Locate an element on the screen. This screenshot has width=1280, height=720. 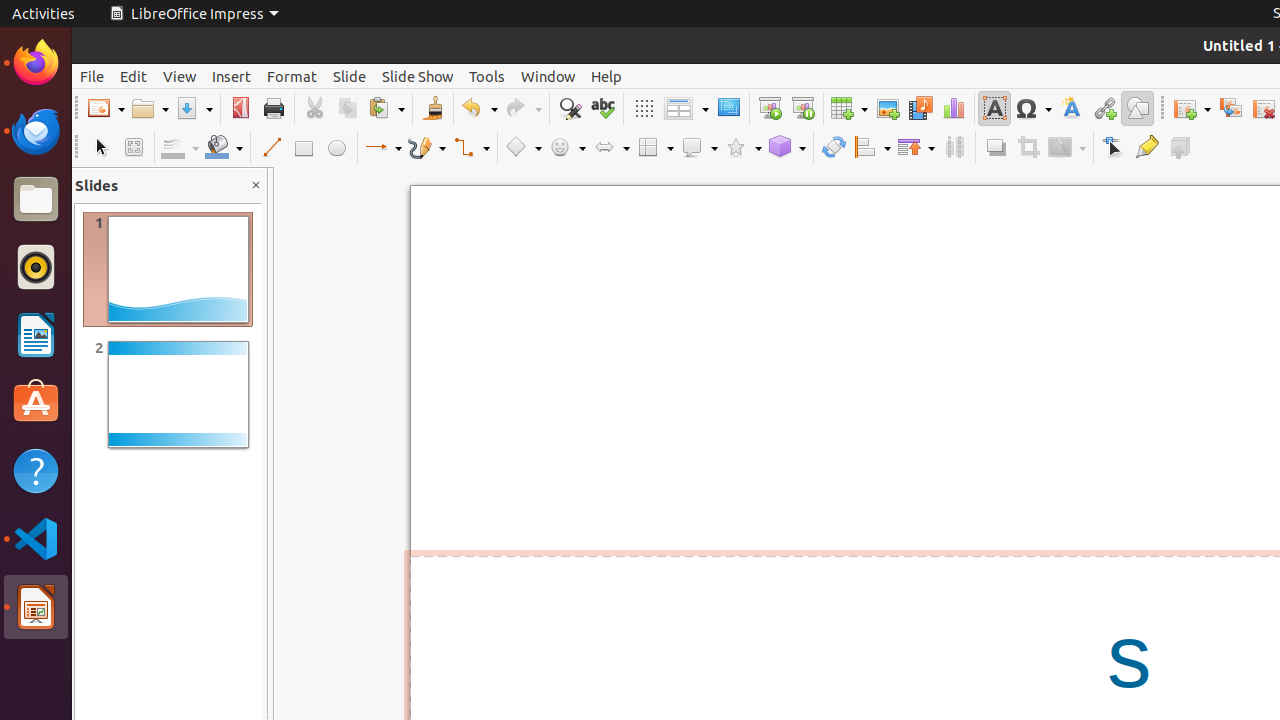
Chart is located at coordinates (954, 108).